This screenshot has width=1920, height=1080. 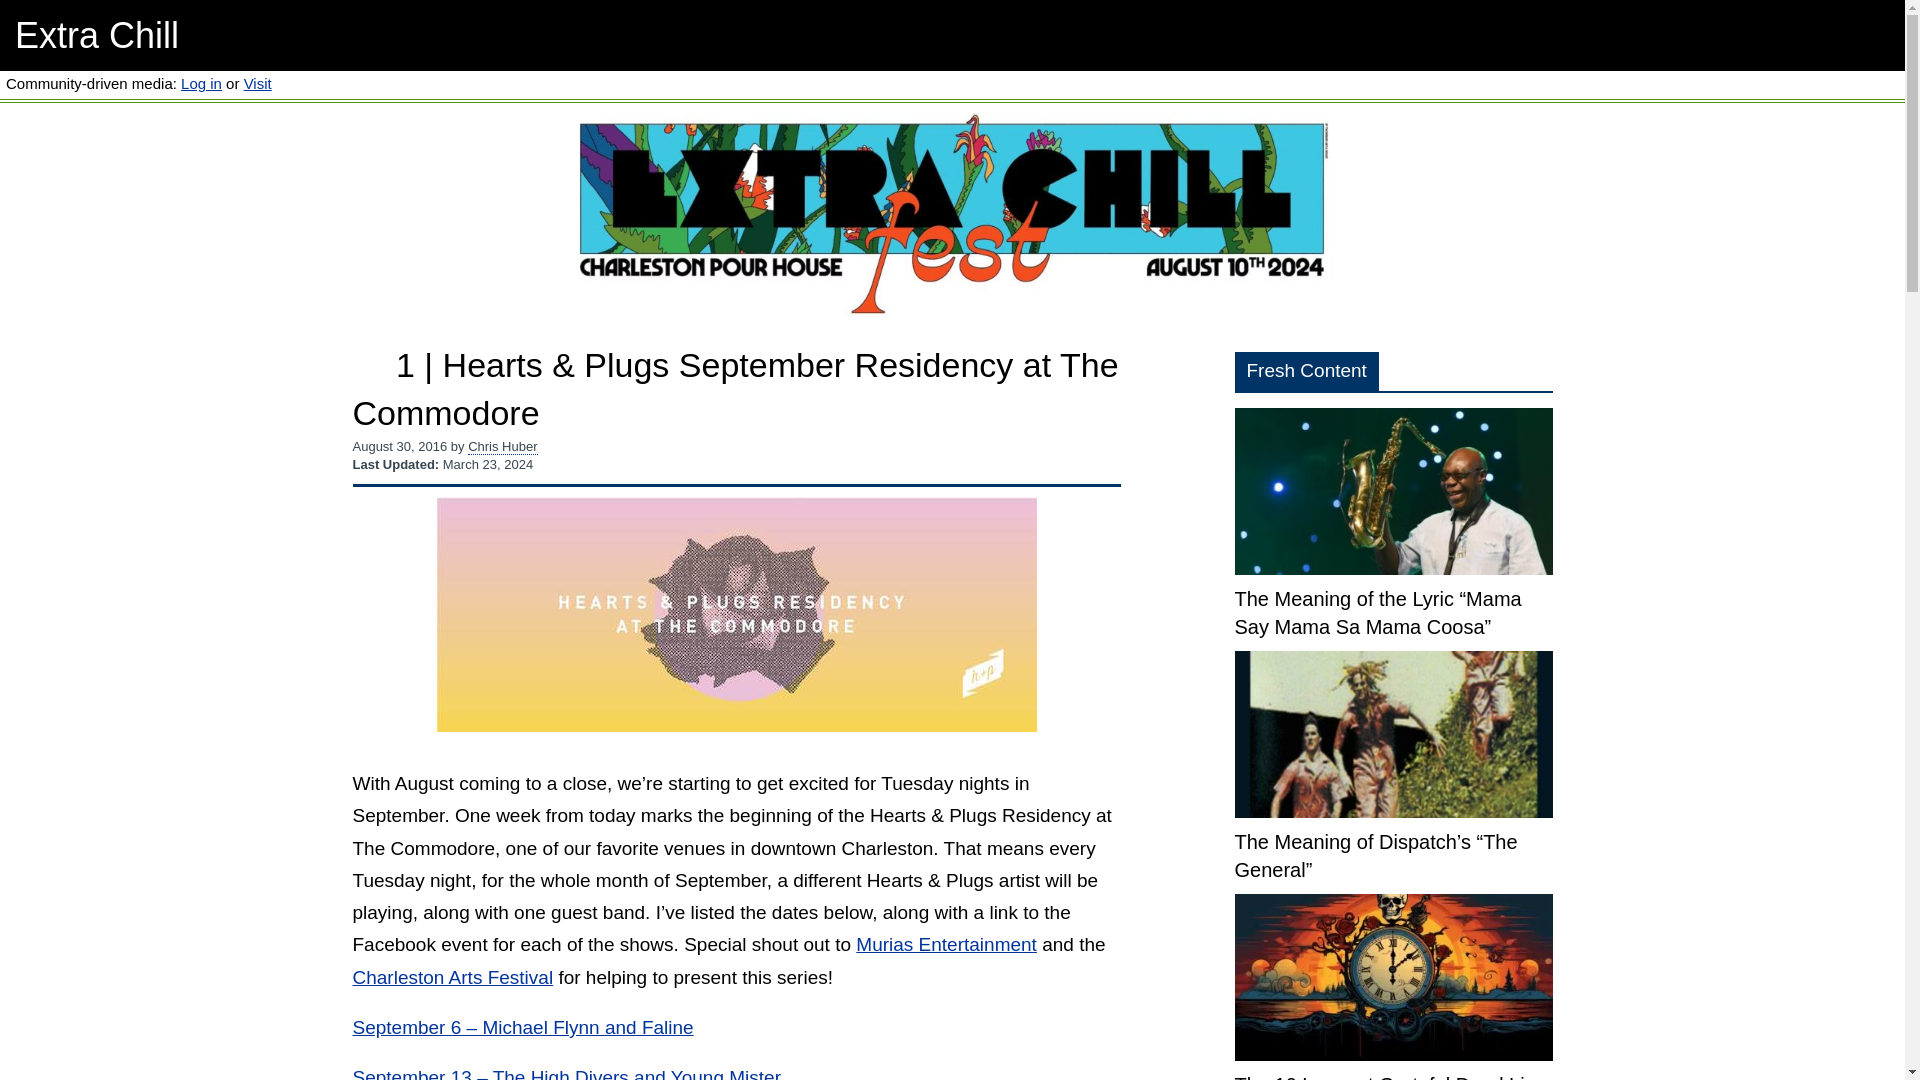 What do you see at coordinates (502, 446) in the screenshot?
I see `Chris Huber` at bounding box center [502, 446].